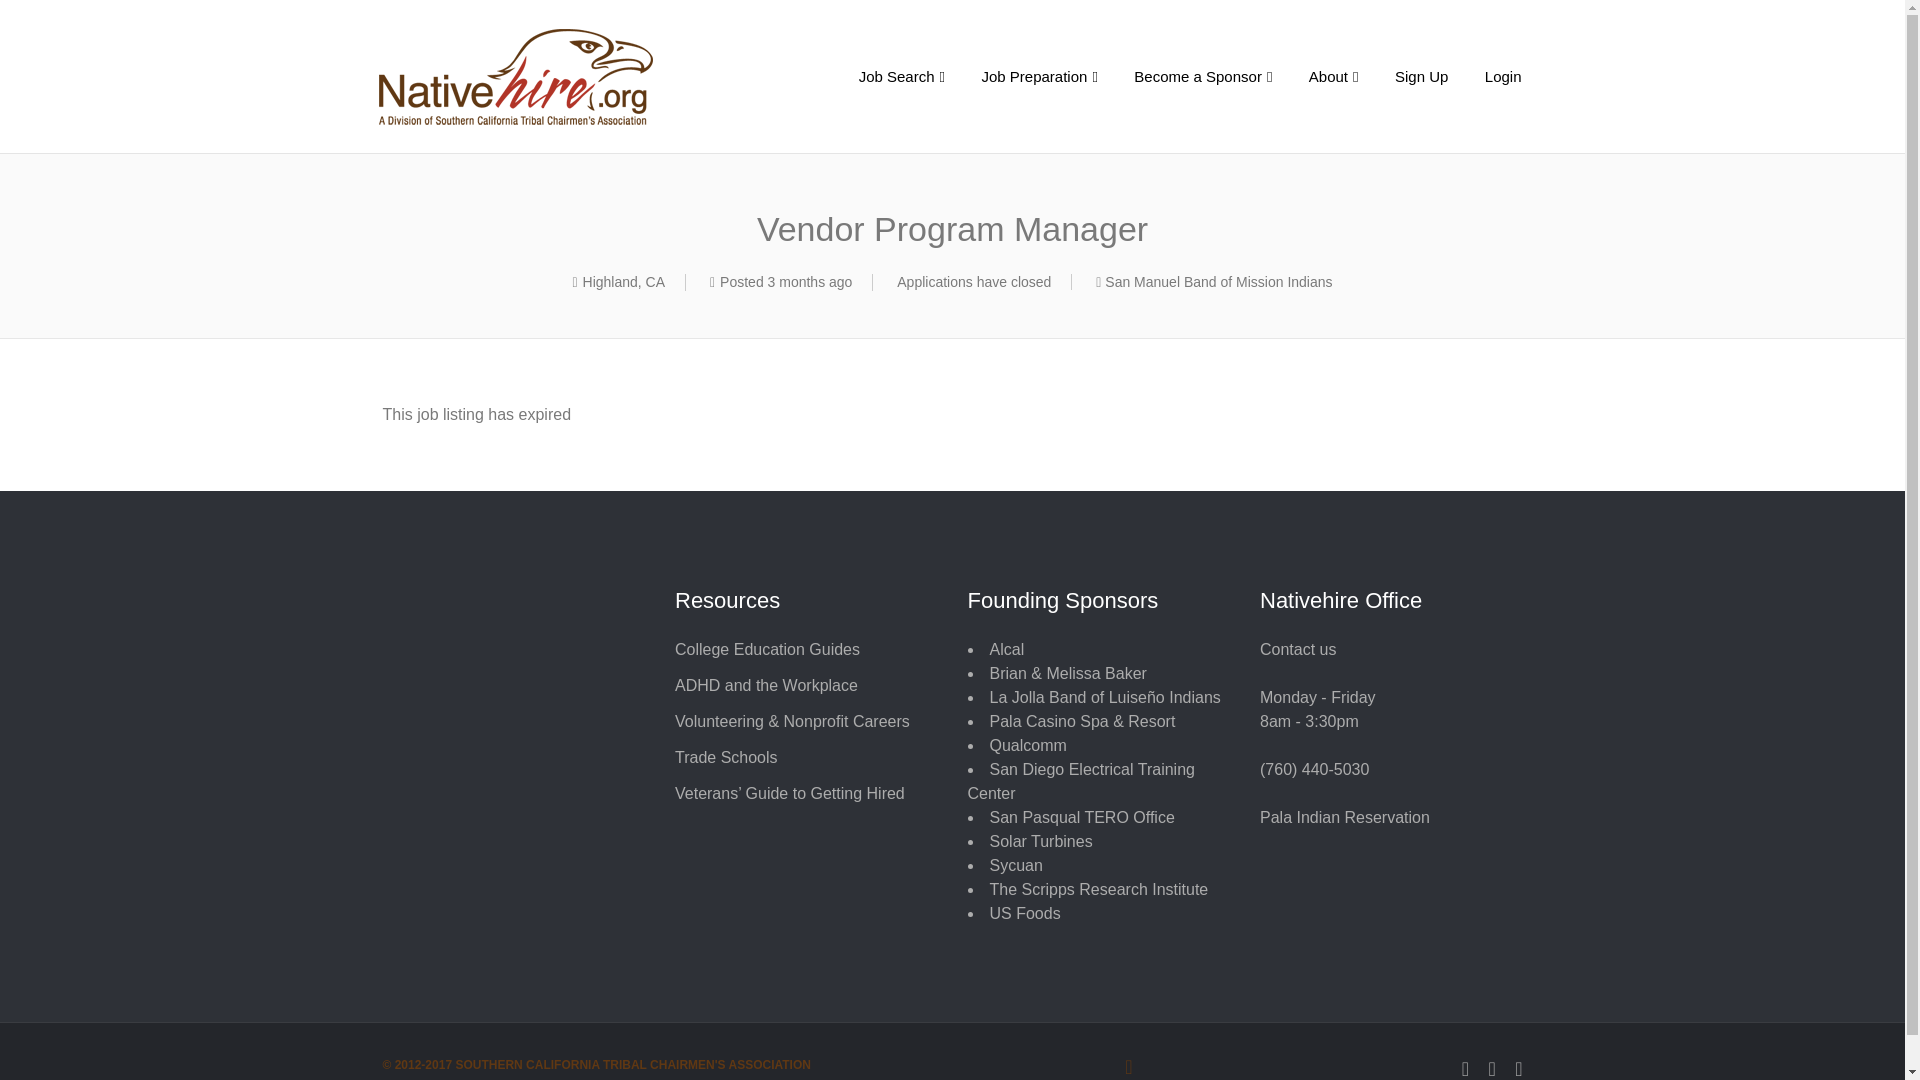 The image size is (1920, 1080). Describe the element at coordinates (1420, 78) in the screenshot. I see `Sign Up` at that location.